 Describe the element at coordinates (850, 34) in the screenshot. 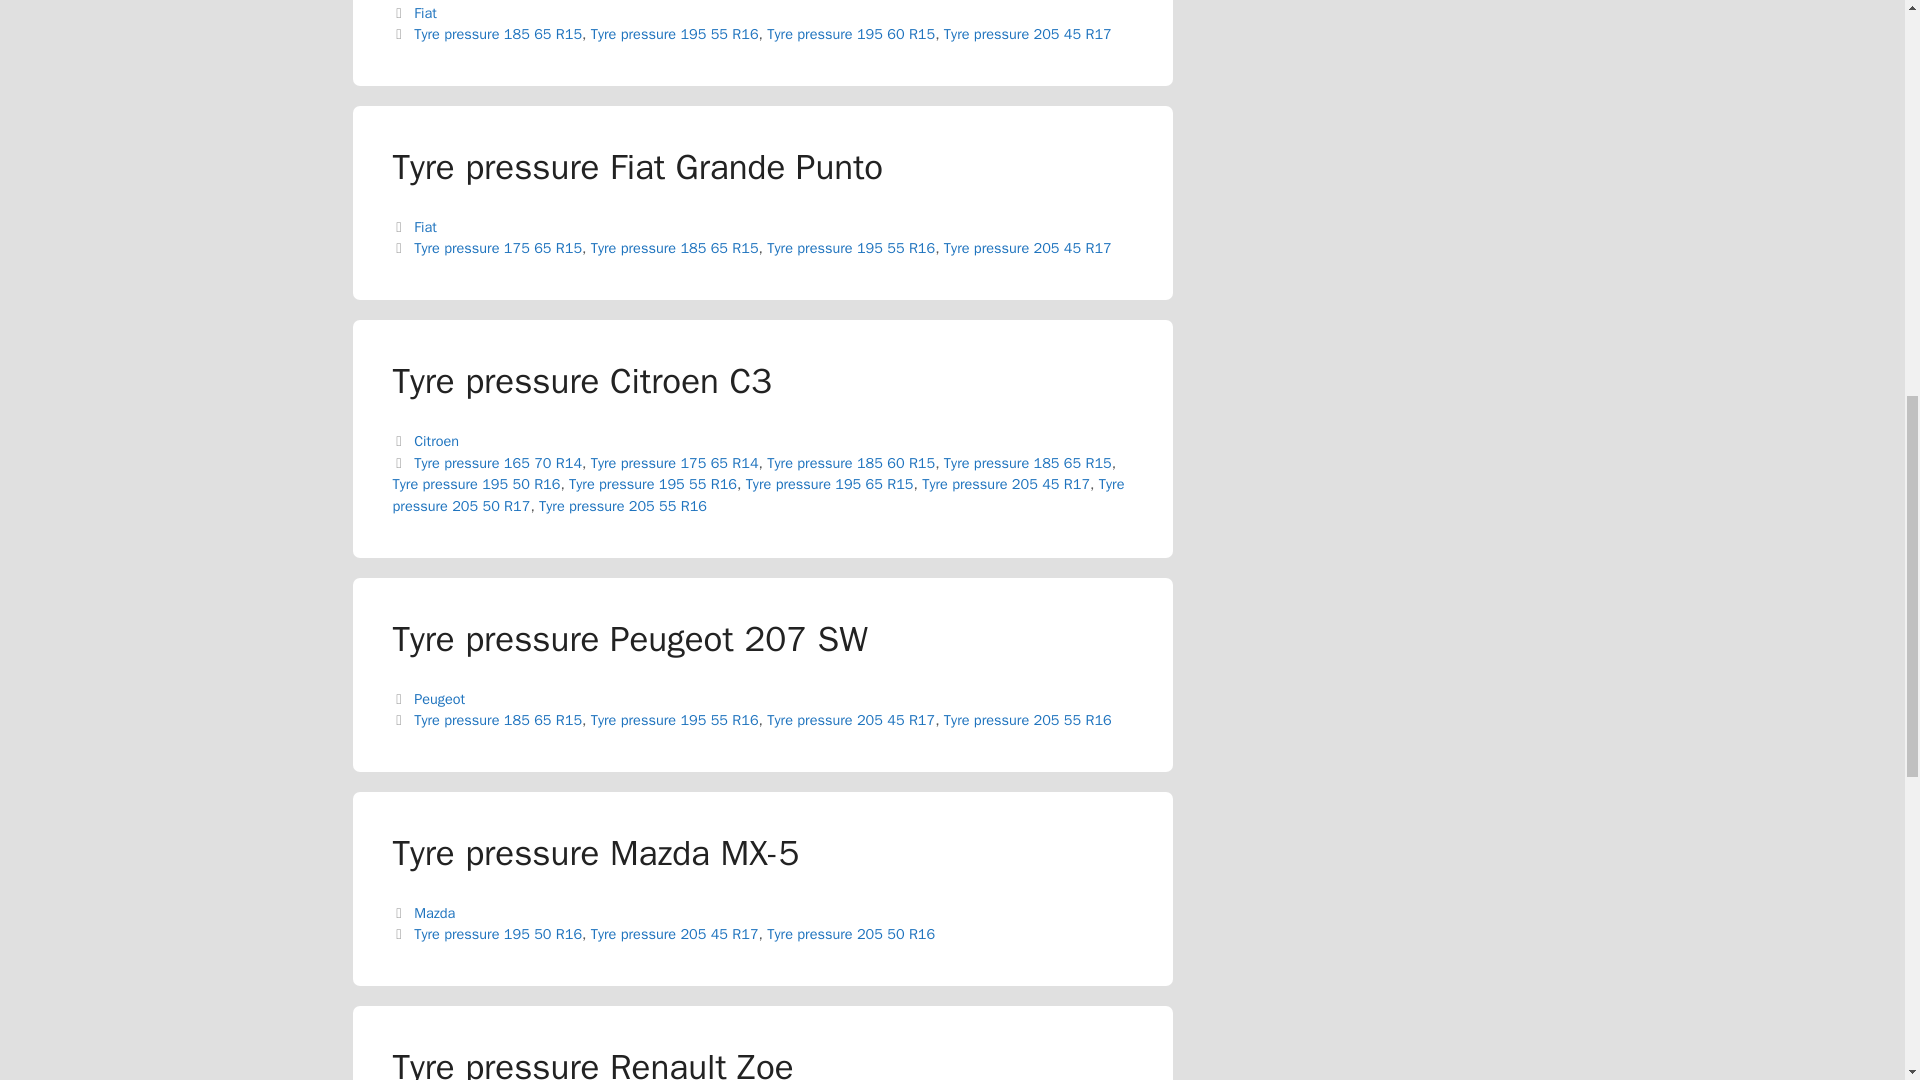

I see `Tyre pressure 195 60 R15` at that location.